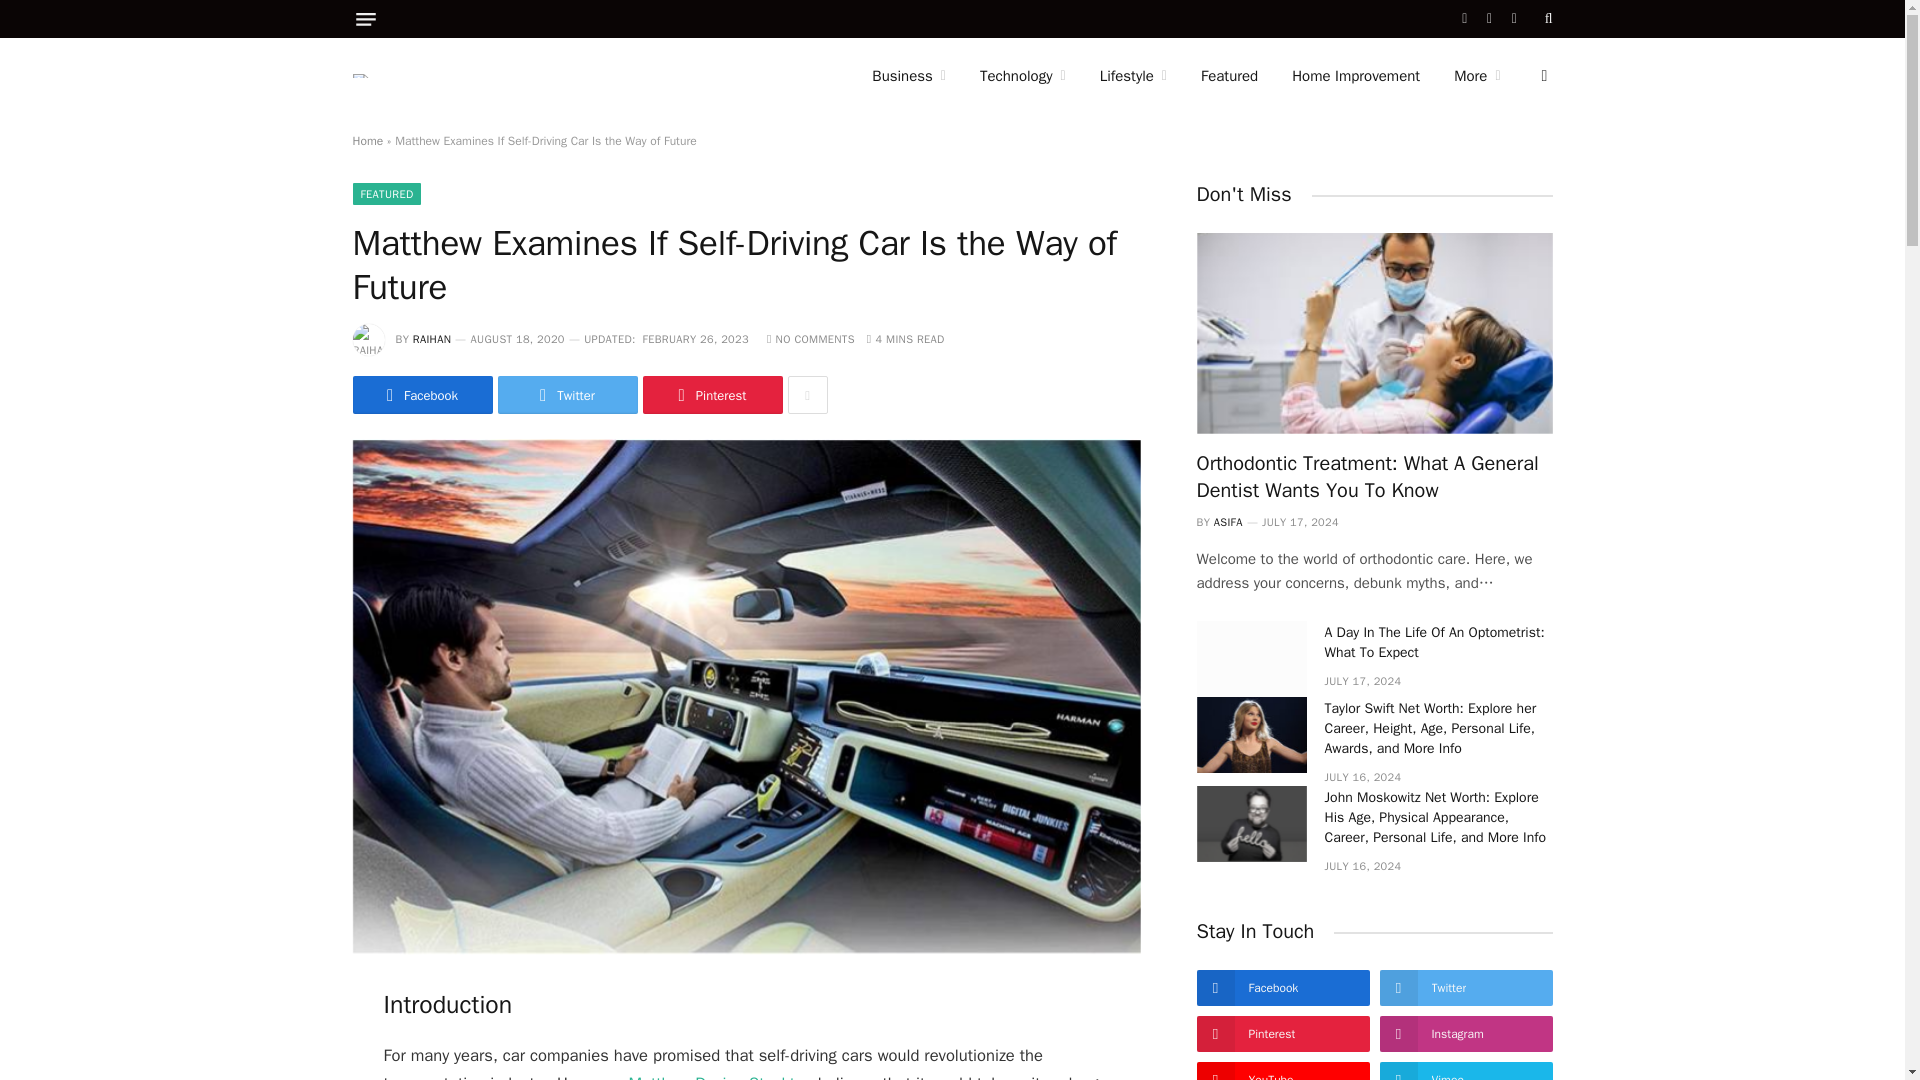 Image resolution: width=1920 pixels, height=1080 pixels. Describe the element at coordinates (1022, 76) in the screenshot. I see `Technology` at that location.